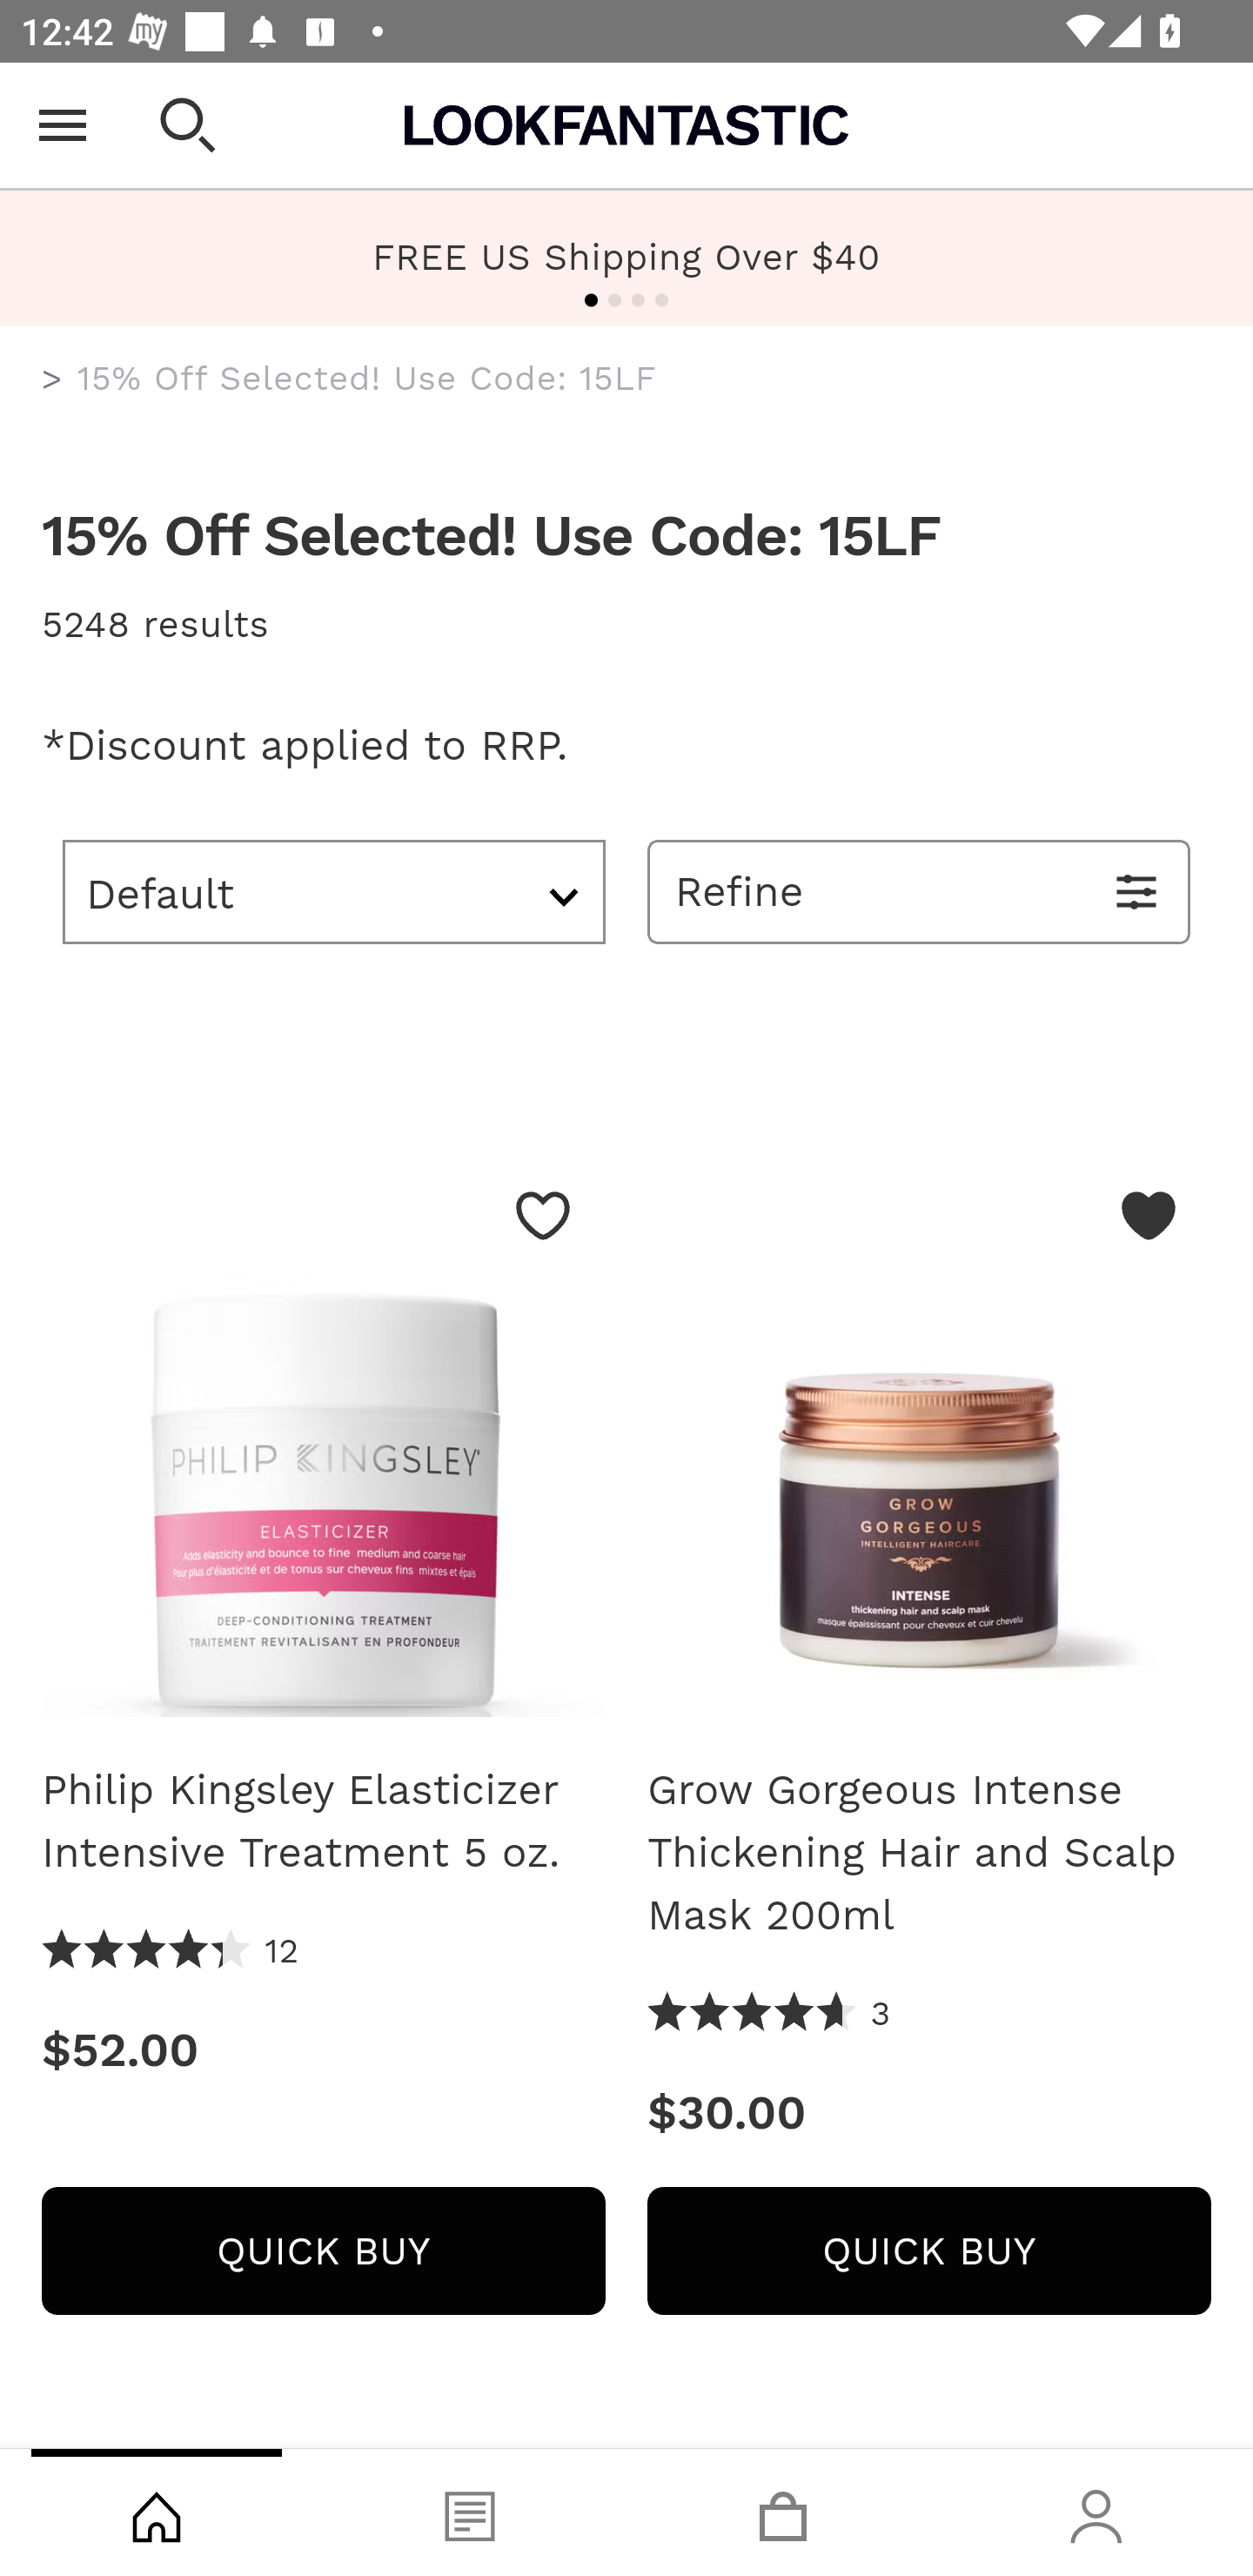 This screenshot has width=1253, height=2576. I want to click on Refine, so click(919, 891).